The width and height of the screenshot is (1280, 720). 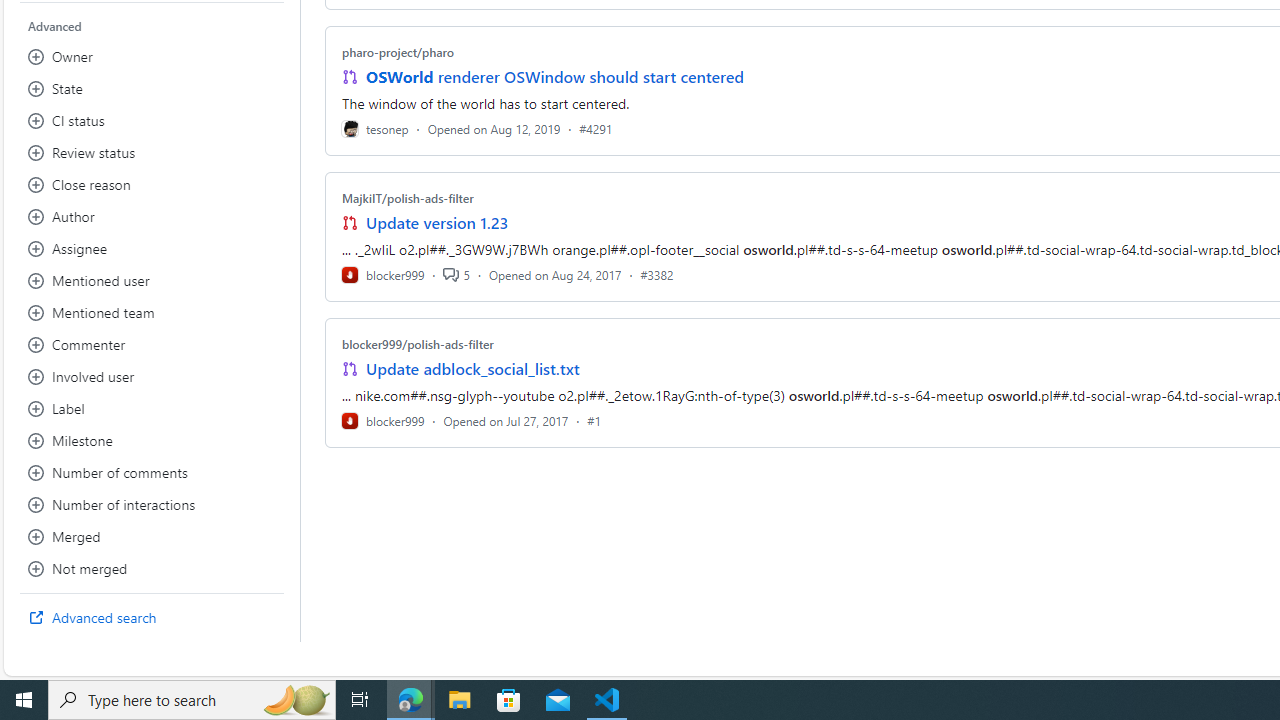 What do you see at coordinates (657, 274) in the screenshot?
I see `#3382` at bounding box center [657, 274].